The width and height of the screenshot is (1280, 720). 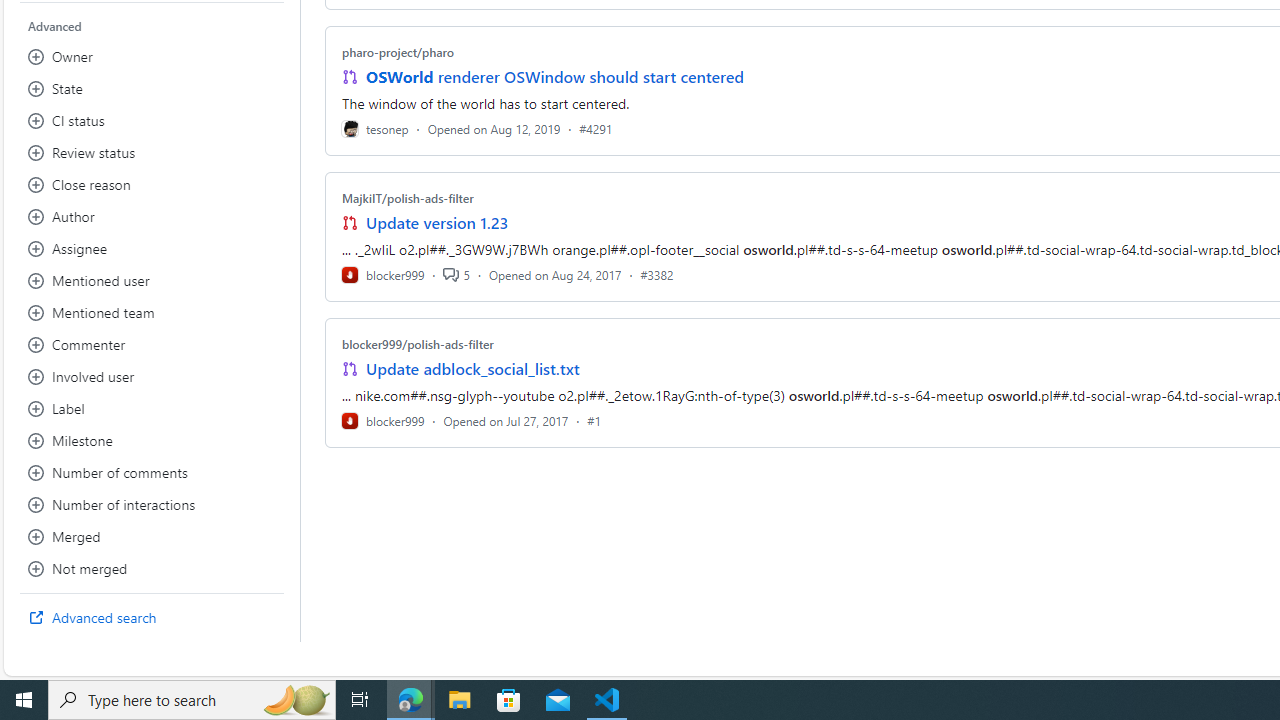 What do you see at coordinates (657, 274) in the screenshot?
I see `#3382` at bounding box center [657, 274].